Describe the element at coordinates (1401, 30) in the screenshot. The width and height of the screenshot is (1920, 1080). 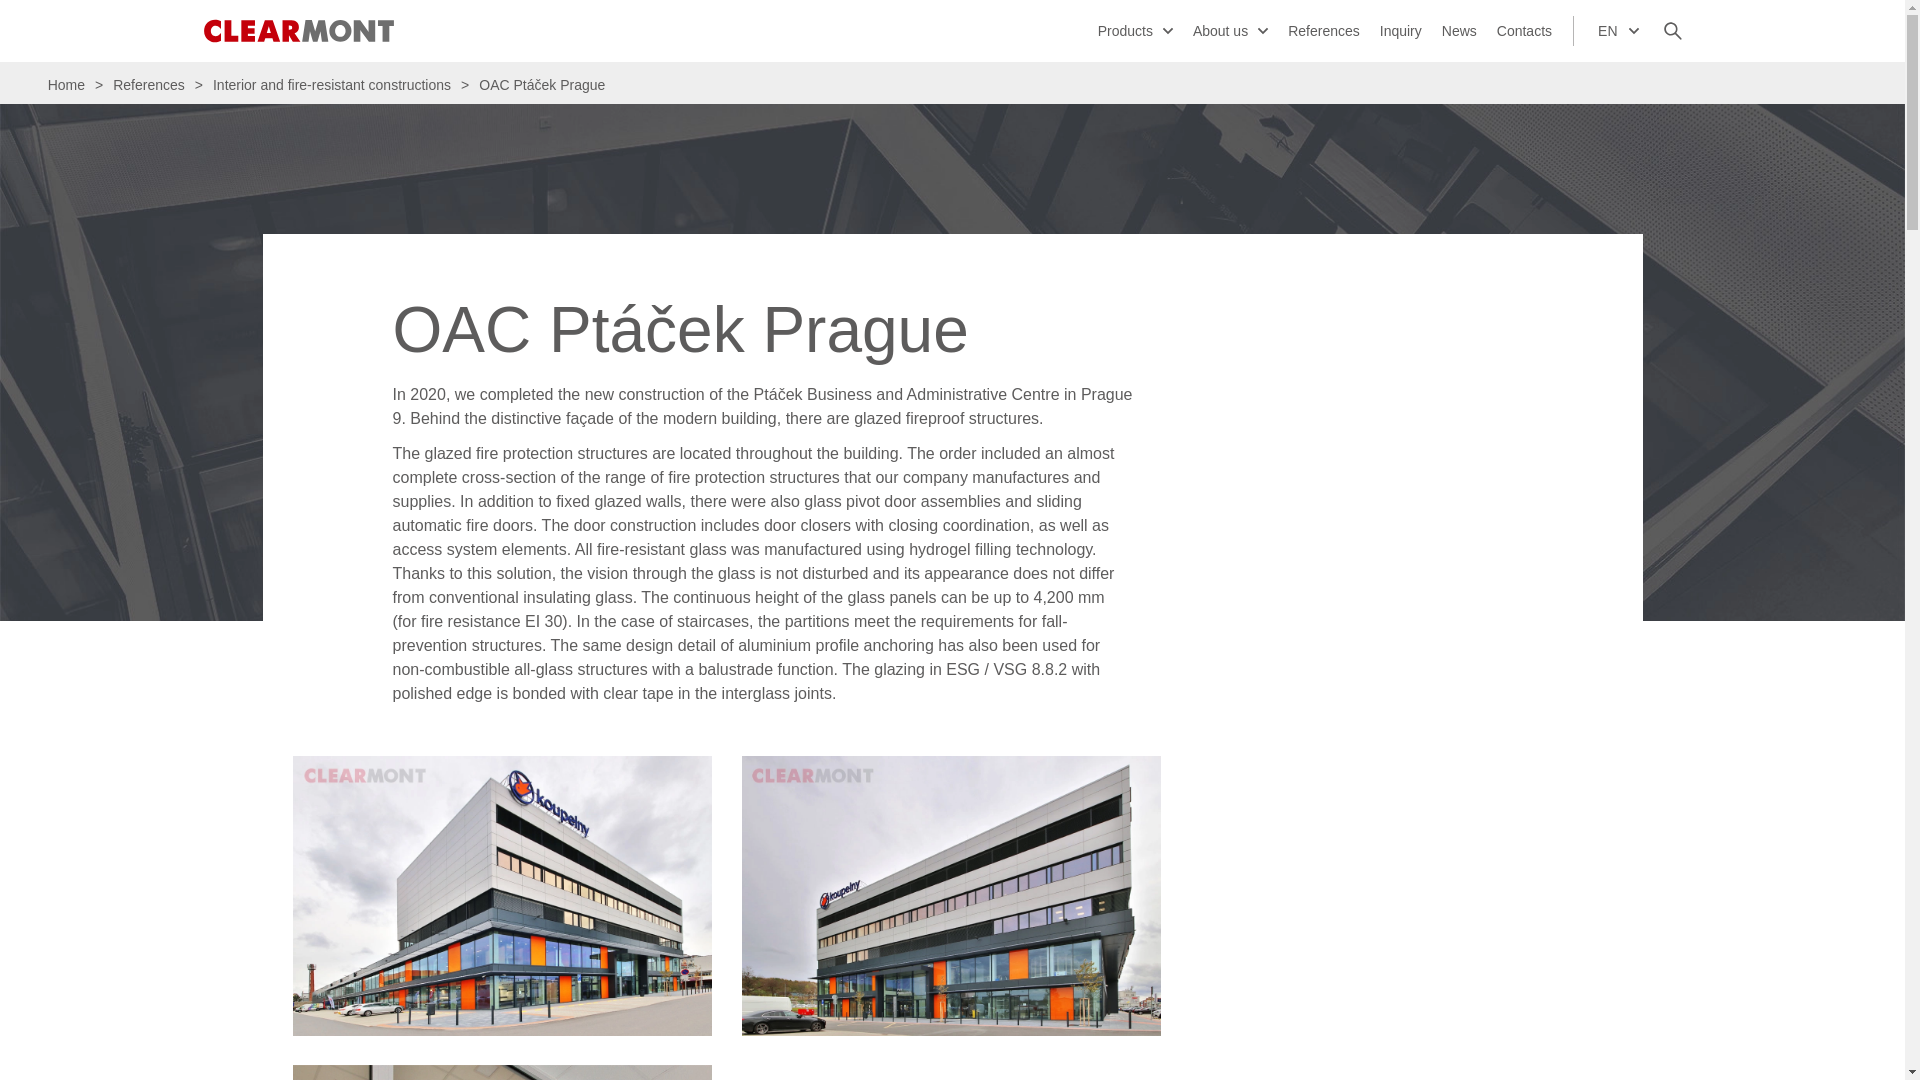
I see `Inquiry` at that location.